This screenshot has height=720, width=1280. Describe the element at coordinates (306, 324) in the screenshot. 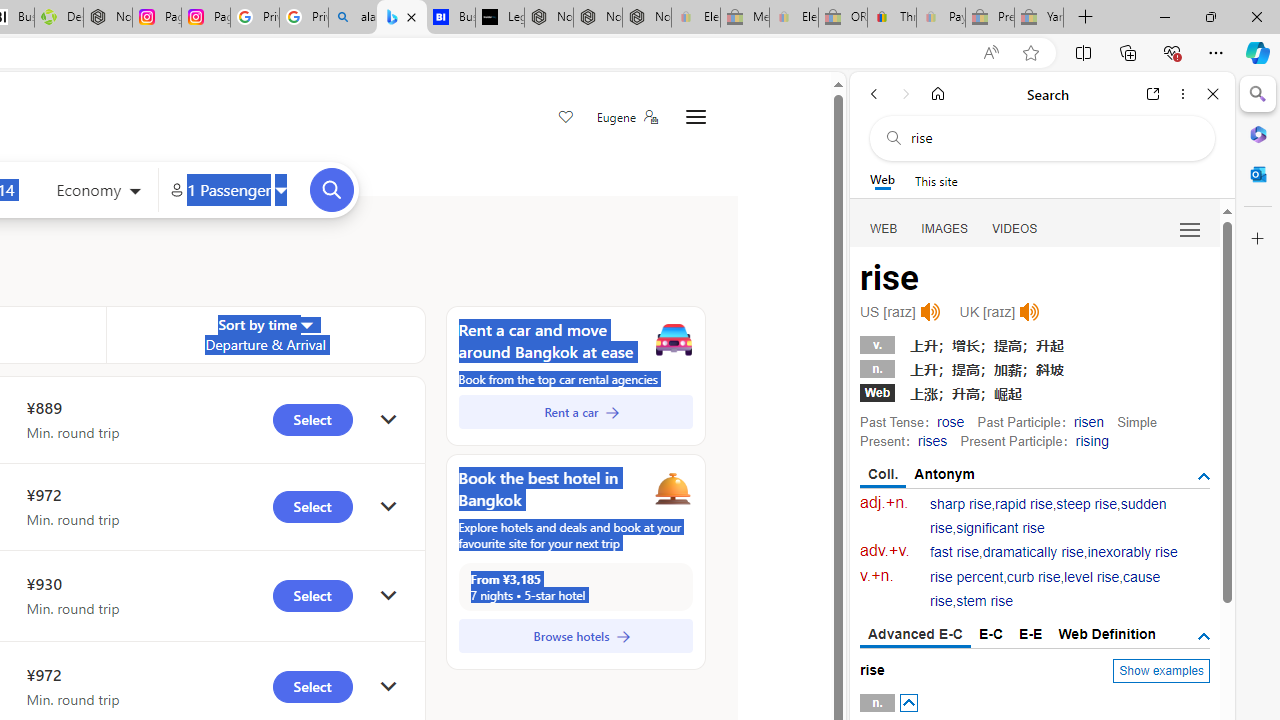

I see `Sorter` at that location.